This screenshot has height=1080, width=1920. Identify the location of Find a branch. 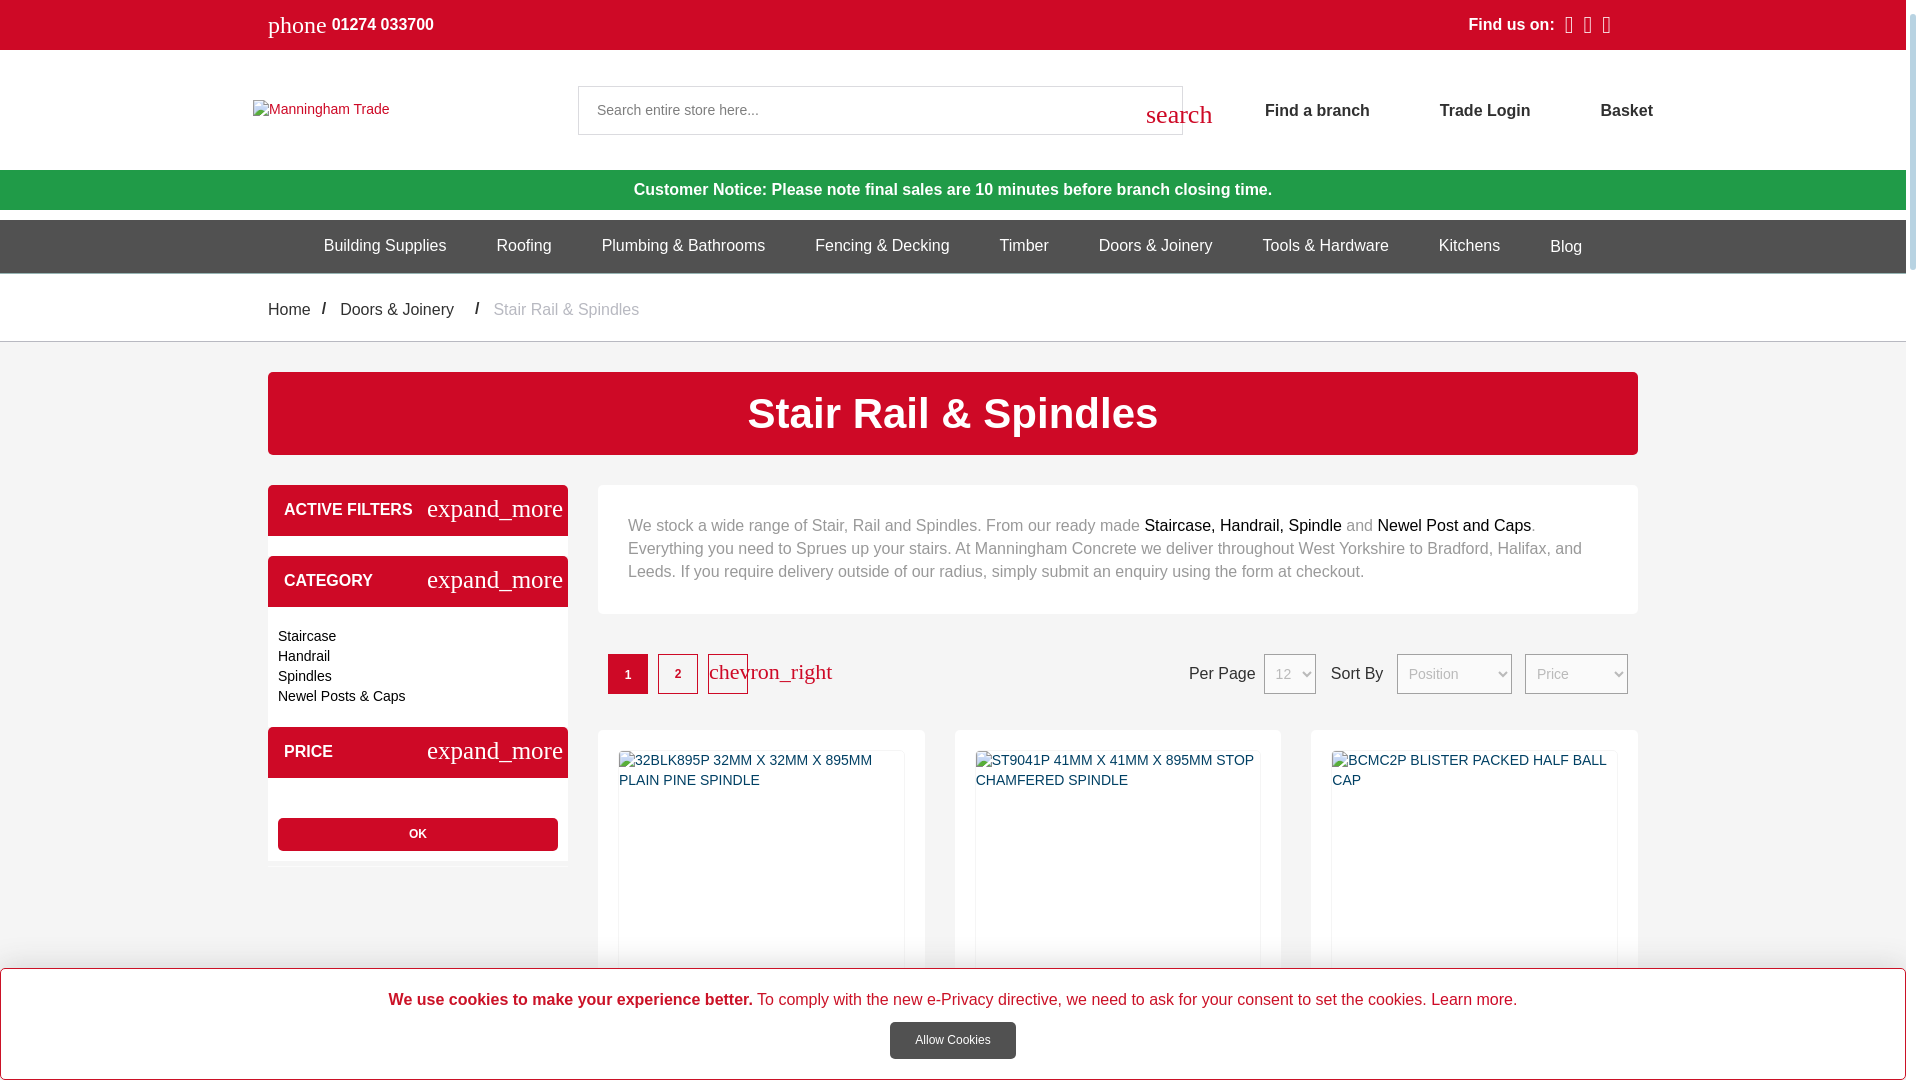
(1282, 108).